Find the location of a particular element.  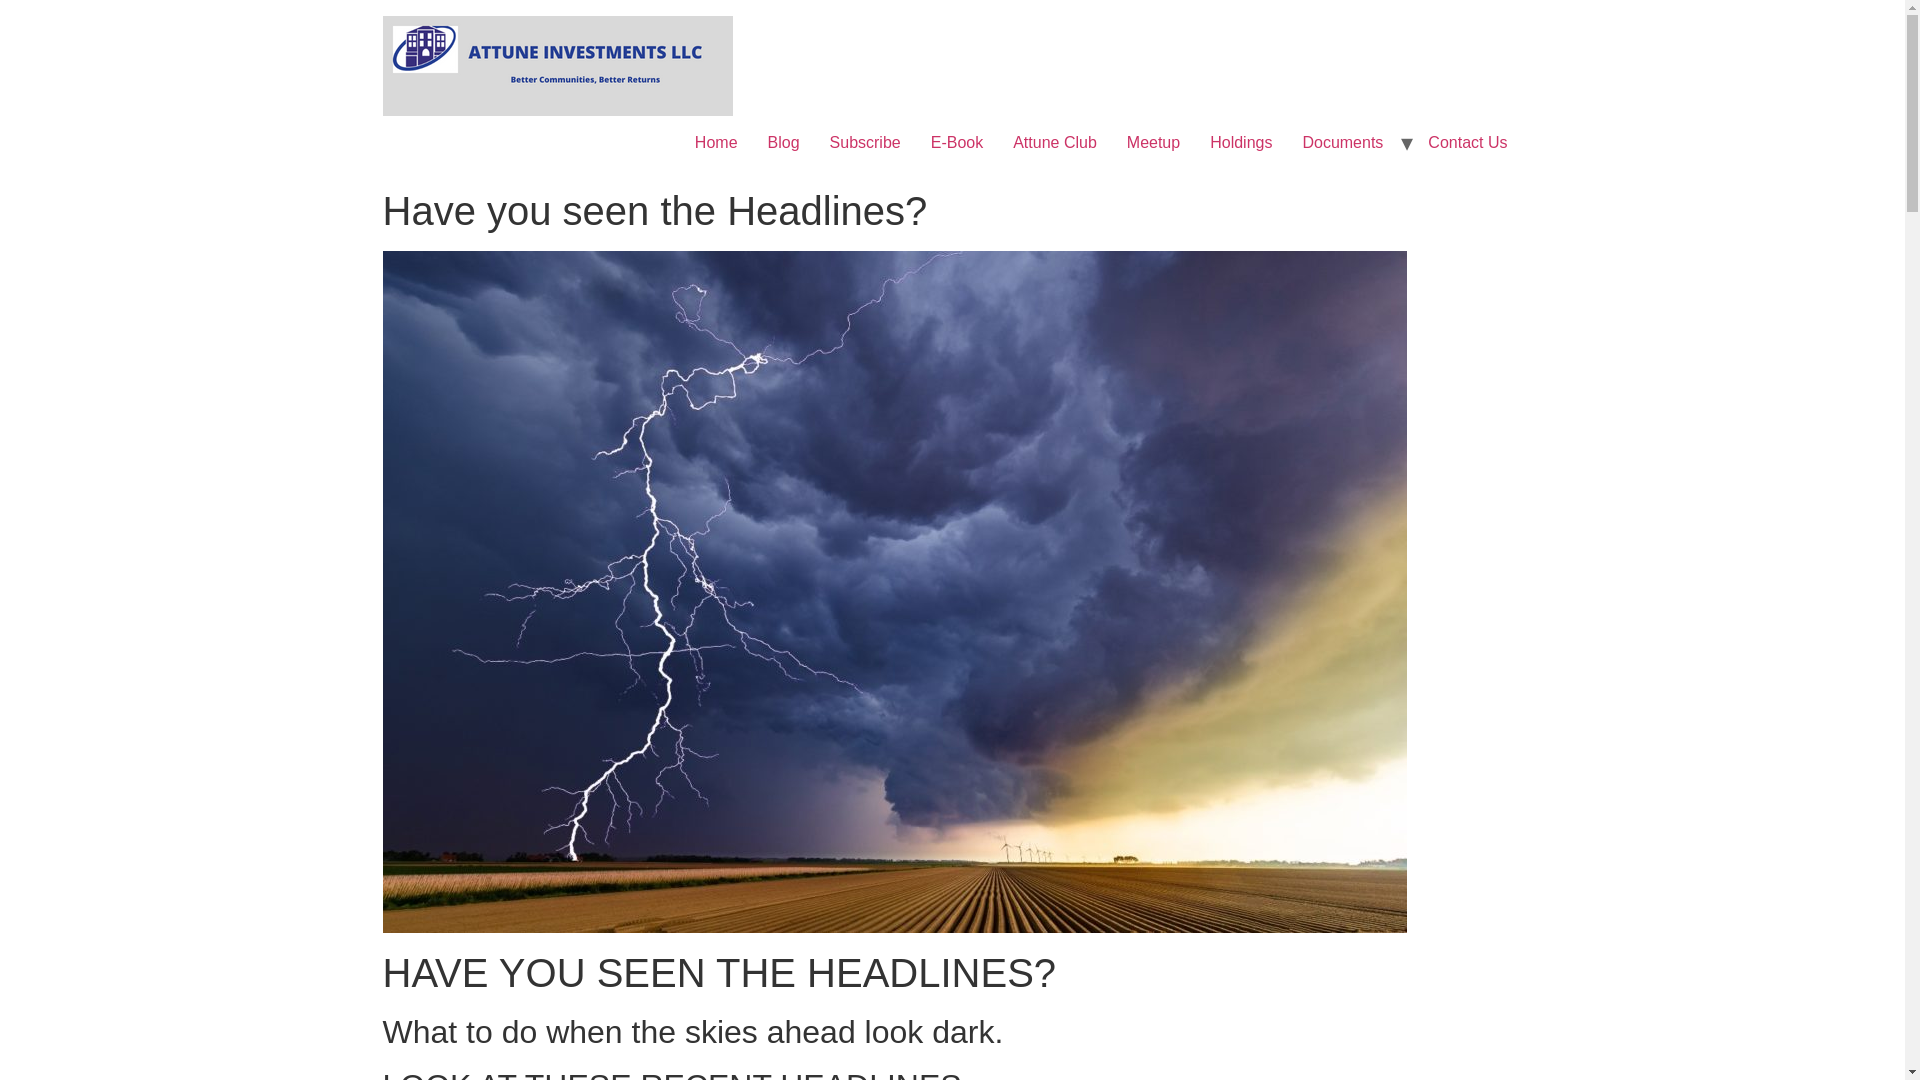

Holdings is located at coordinates (1240, 143).